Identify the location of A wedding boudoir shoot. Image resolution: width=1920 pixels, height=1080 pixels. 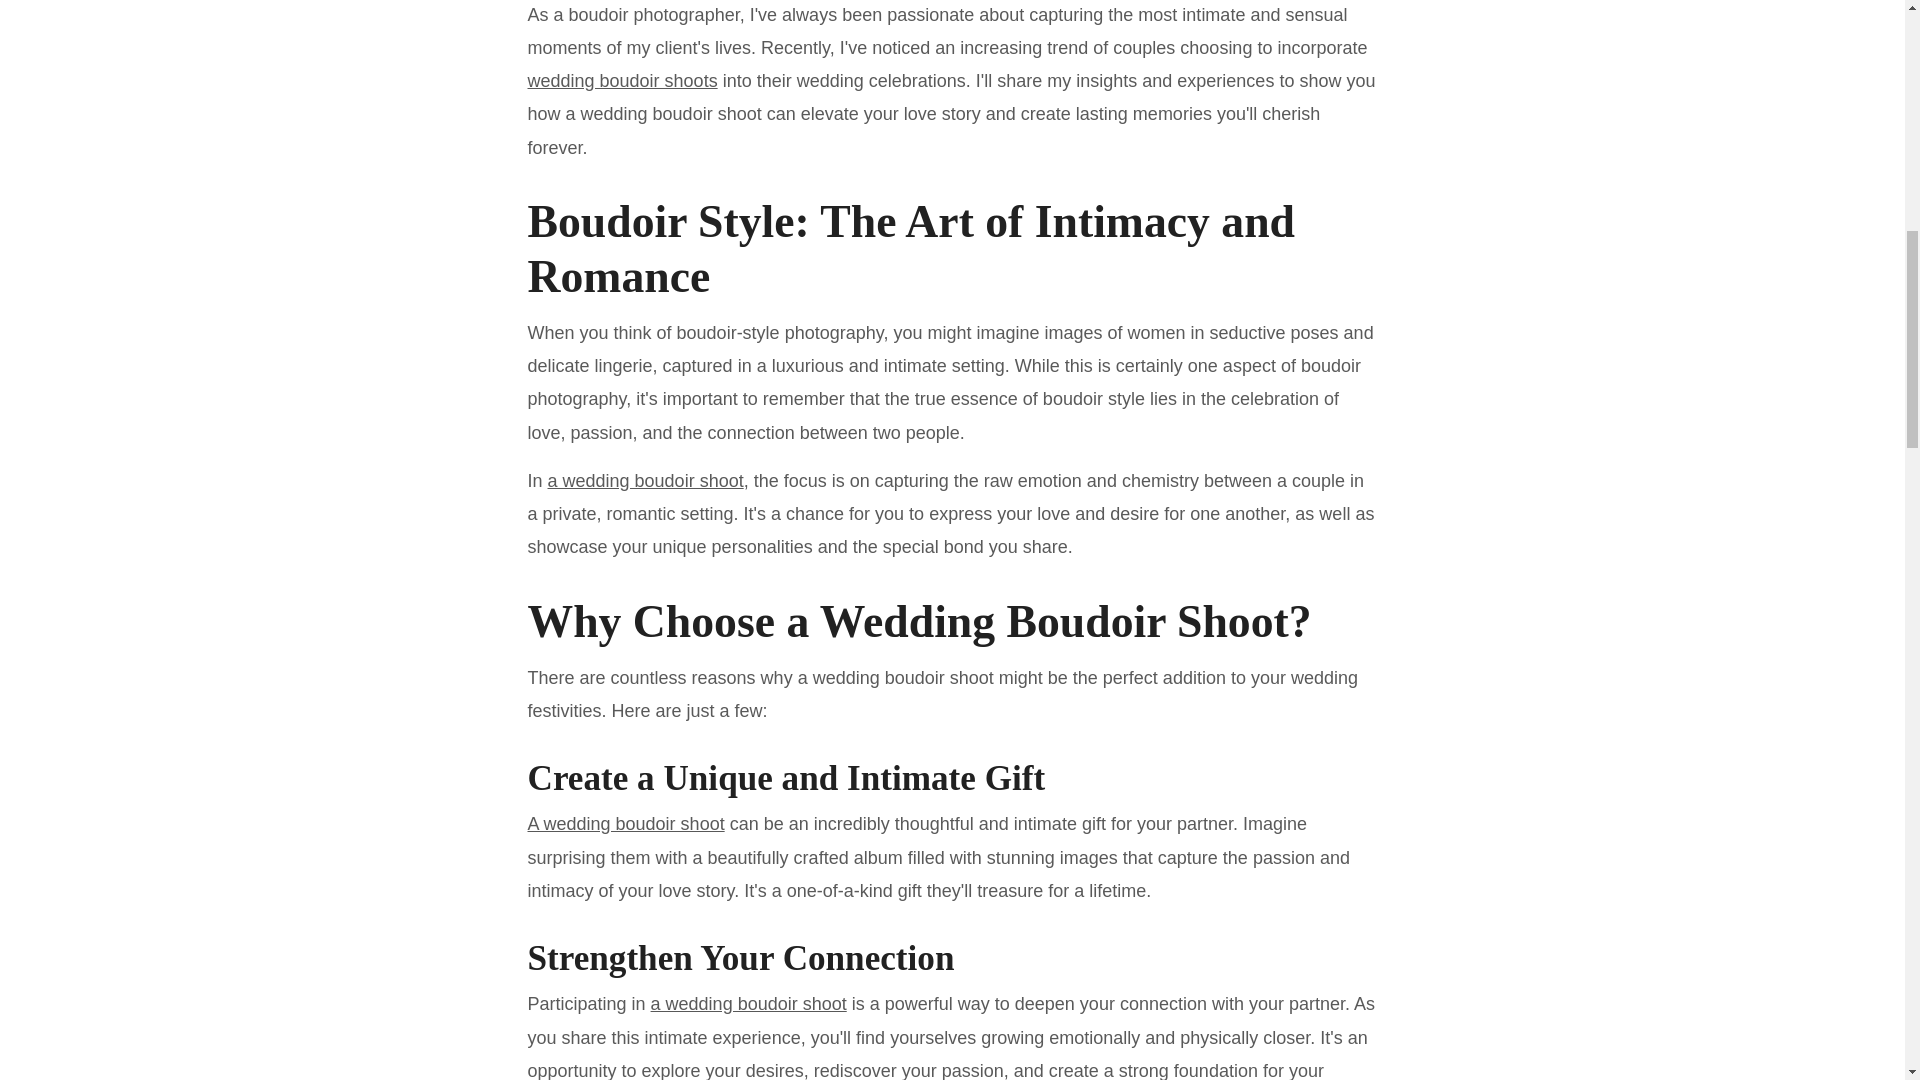
(626, 824).